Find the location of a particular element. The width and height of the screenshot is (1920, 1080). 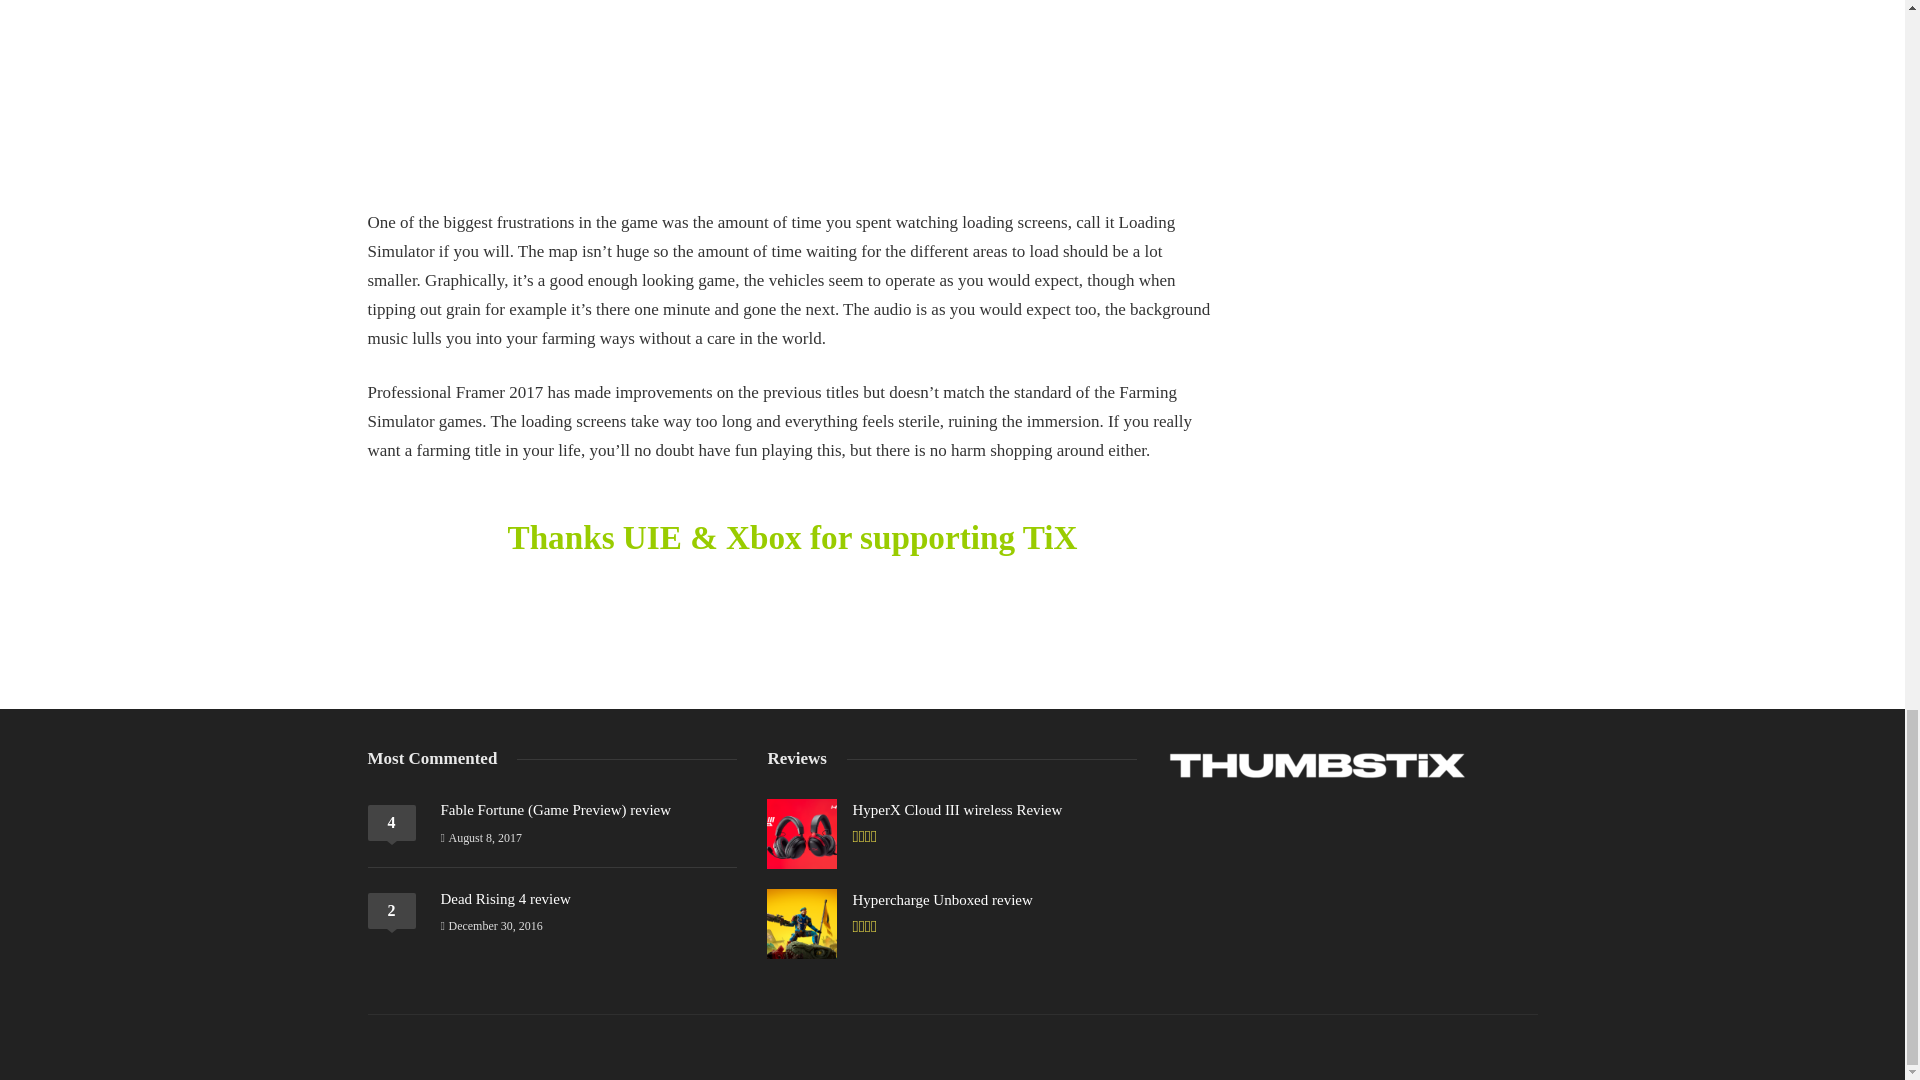

2 is located at coordinates (392, 910).